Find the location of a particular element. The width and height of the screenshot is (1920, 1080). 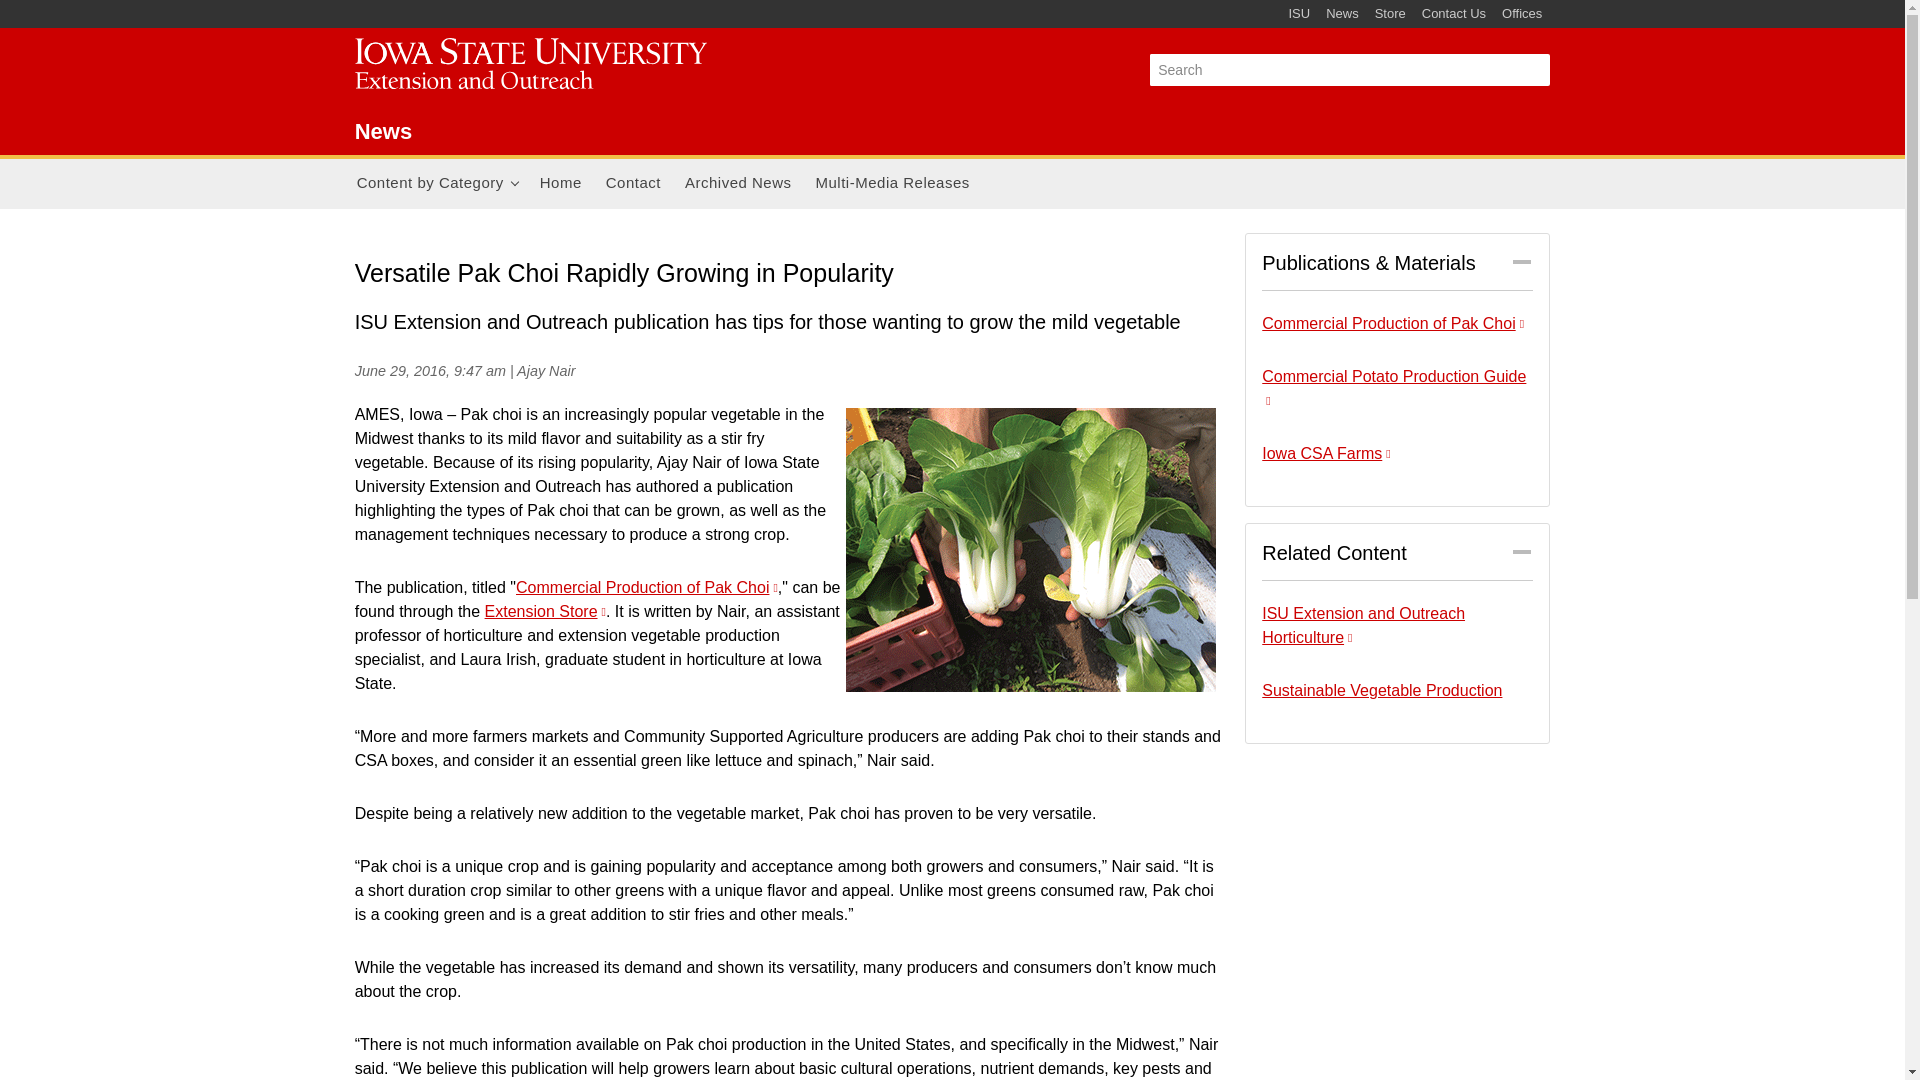

Multi-Media Releases is located at coordinates (892, 184).